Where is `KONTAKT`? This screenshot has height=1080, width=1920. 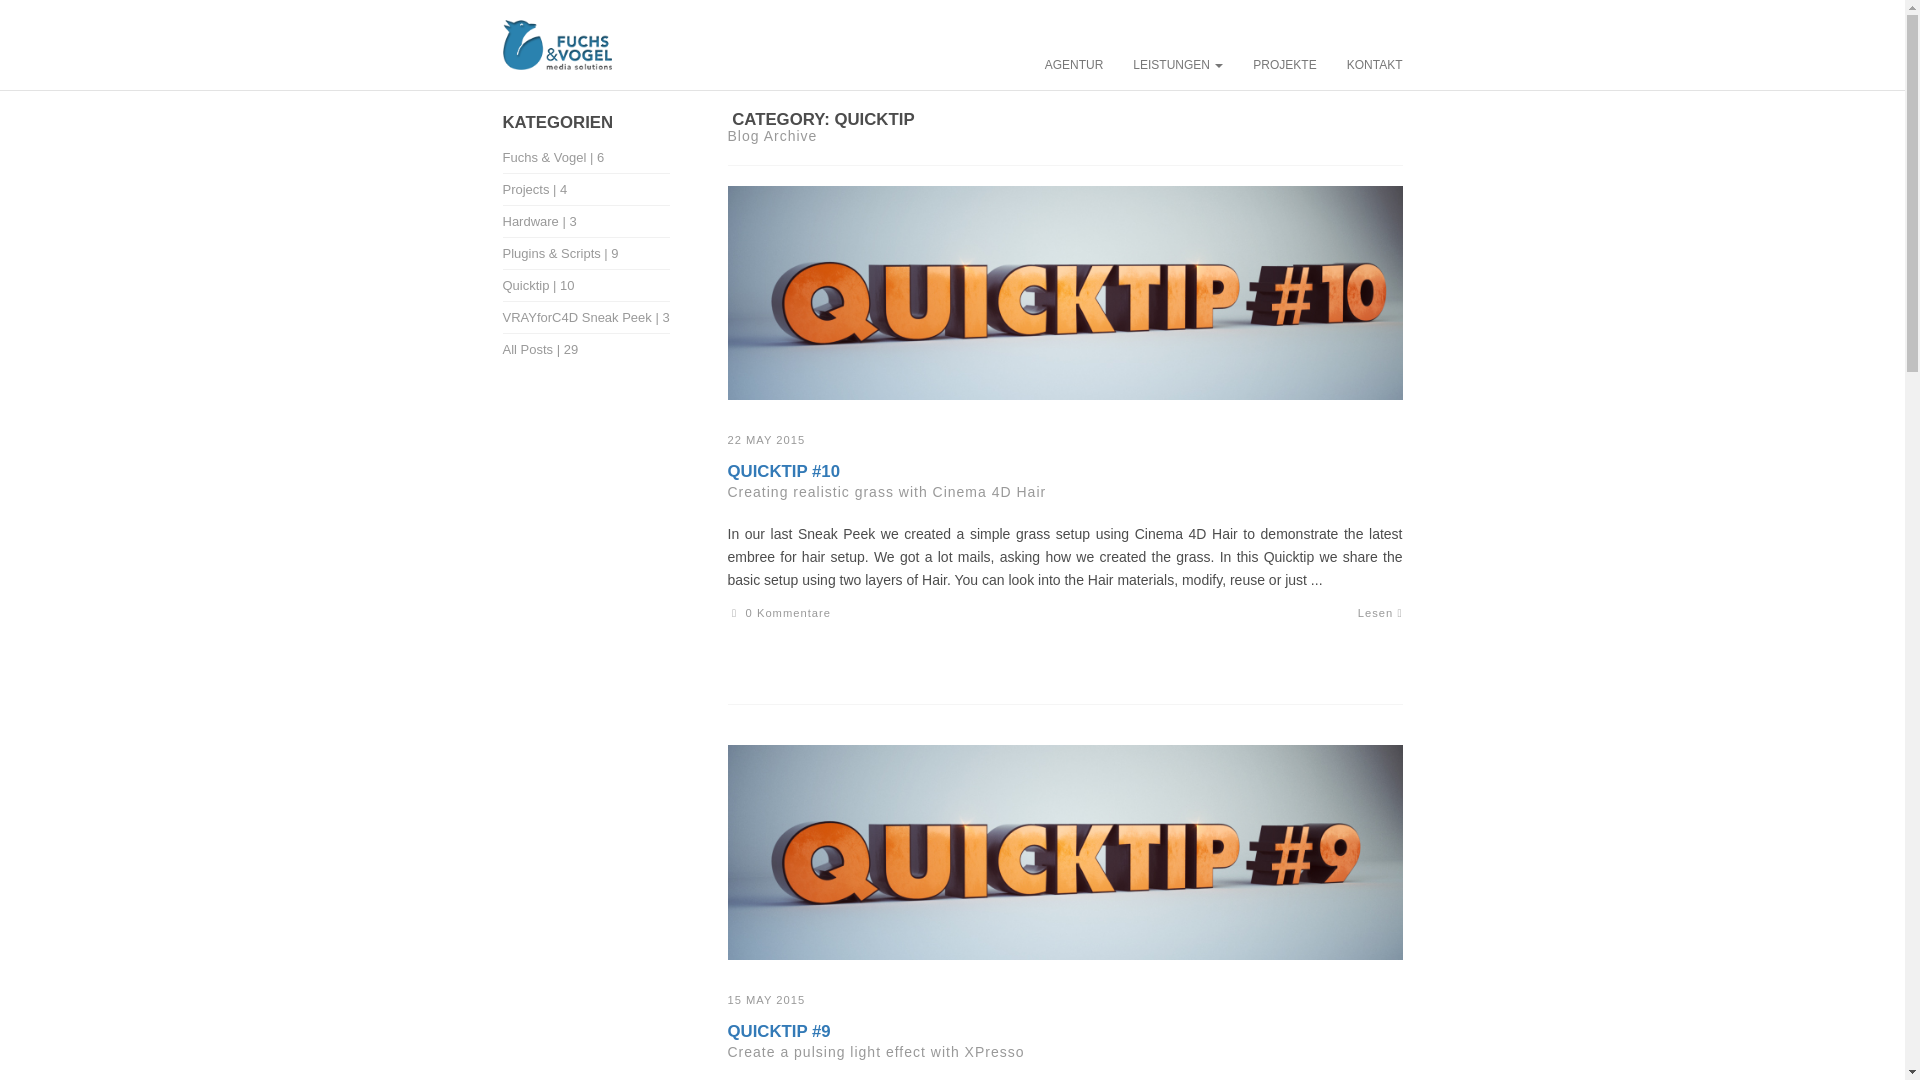
KONTAKT is located at coordinates (1375, 63).